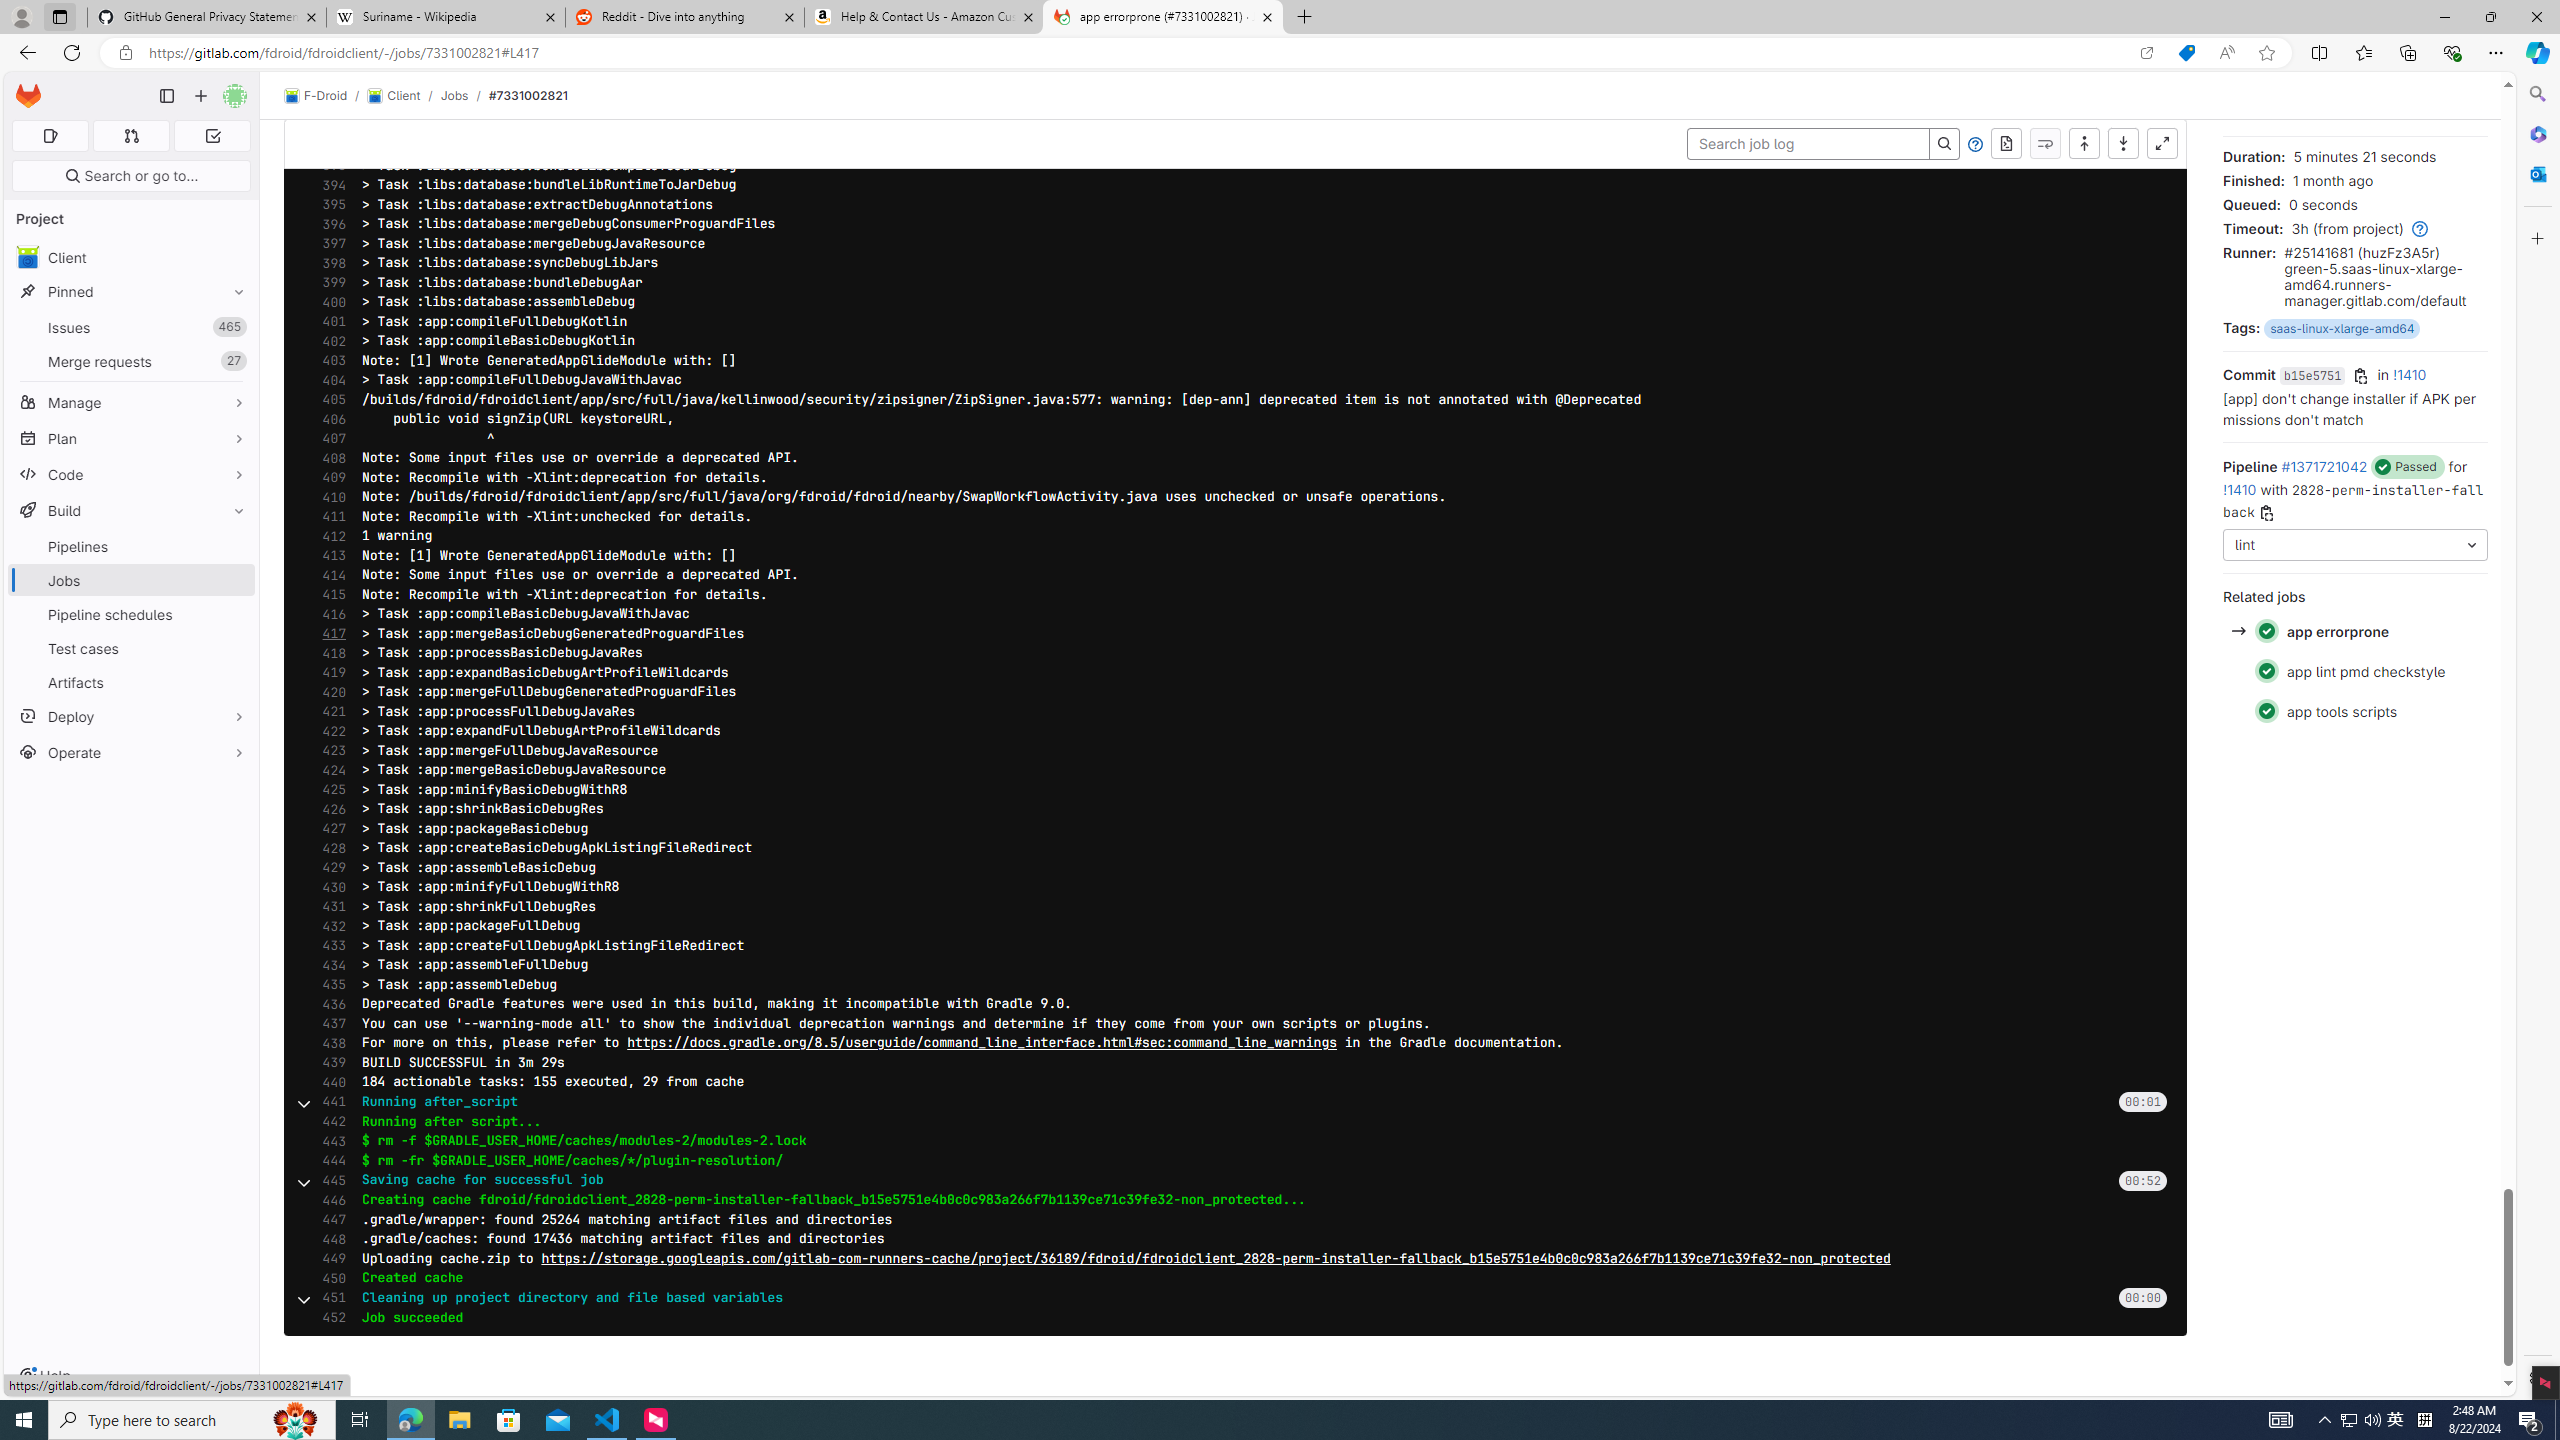 This screenshot has width=2560, height=1440. I want to click on Artifacts, so click(132, 682).